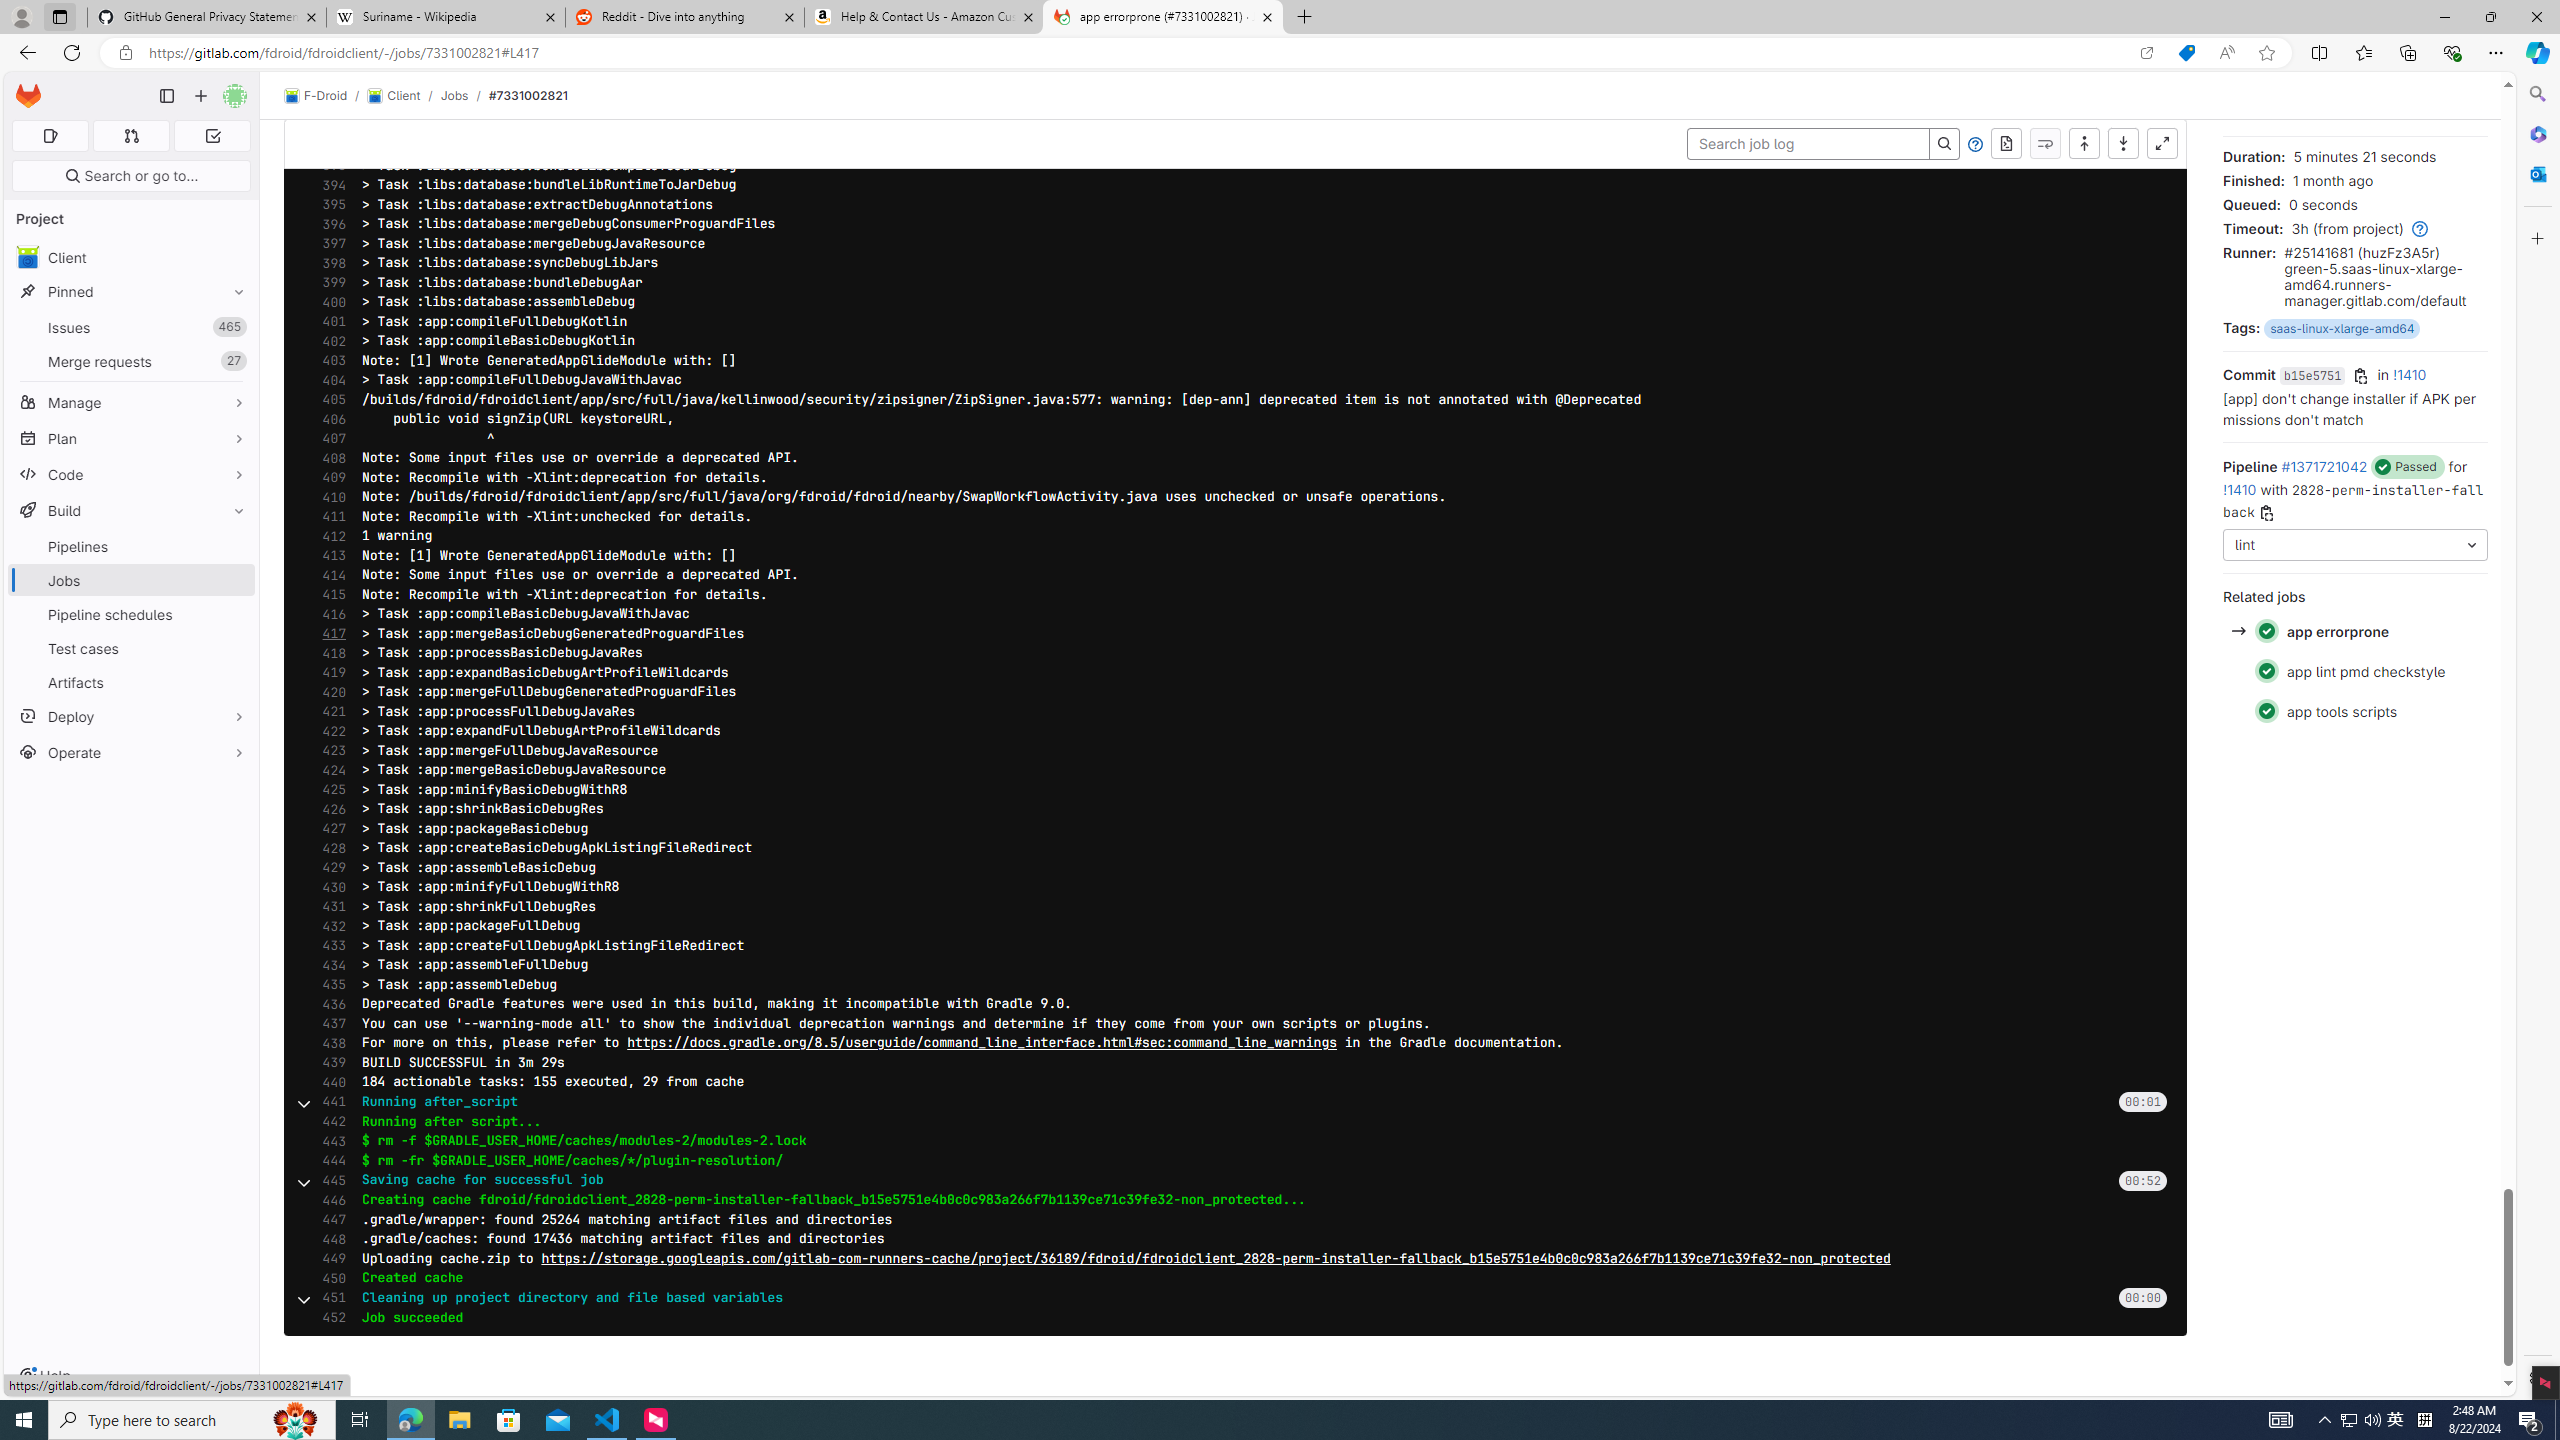 This screenshot has width=2560, height=1440. I want to click on Artifacts, so click(132, 682).